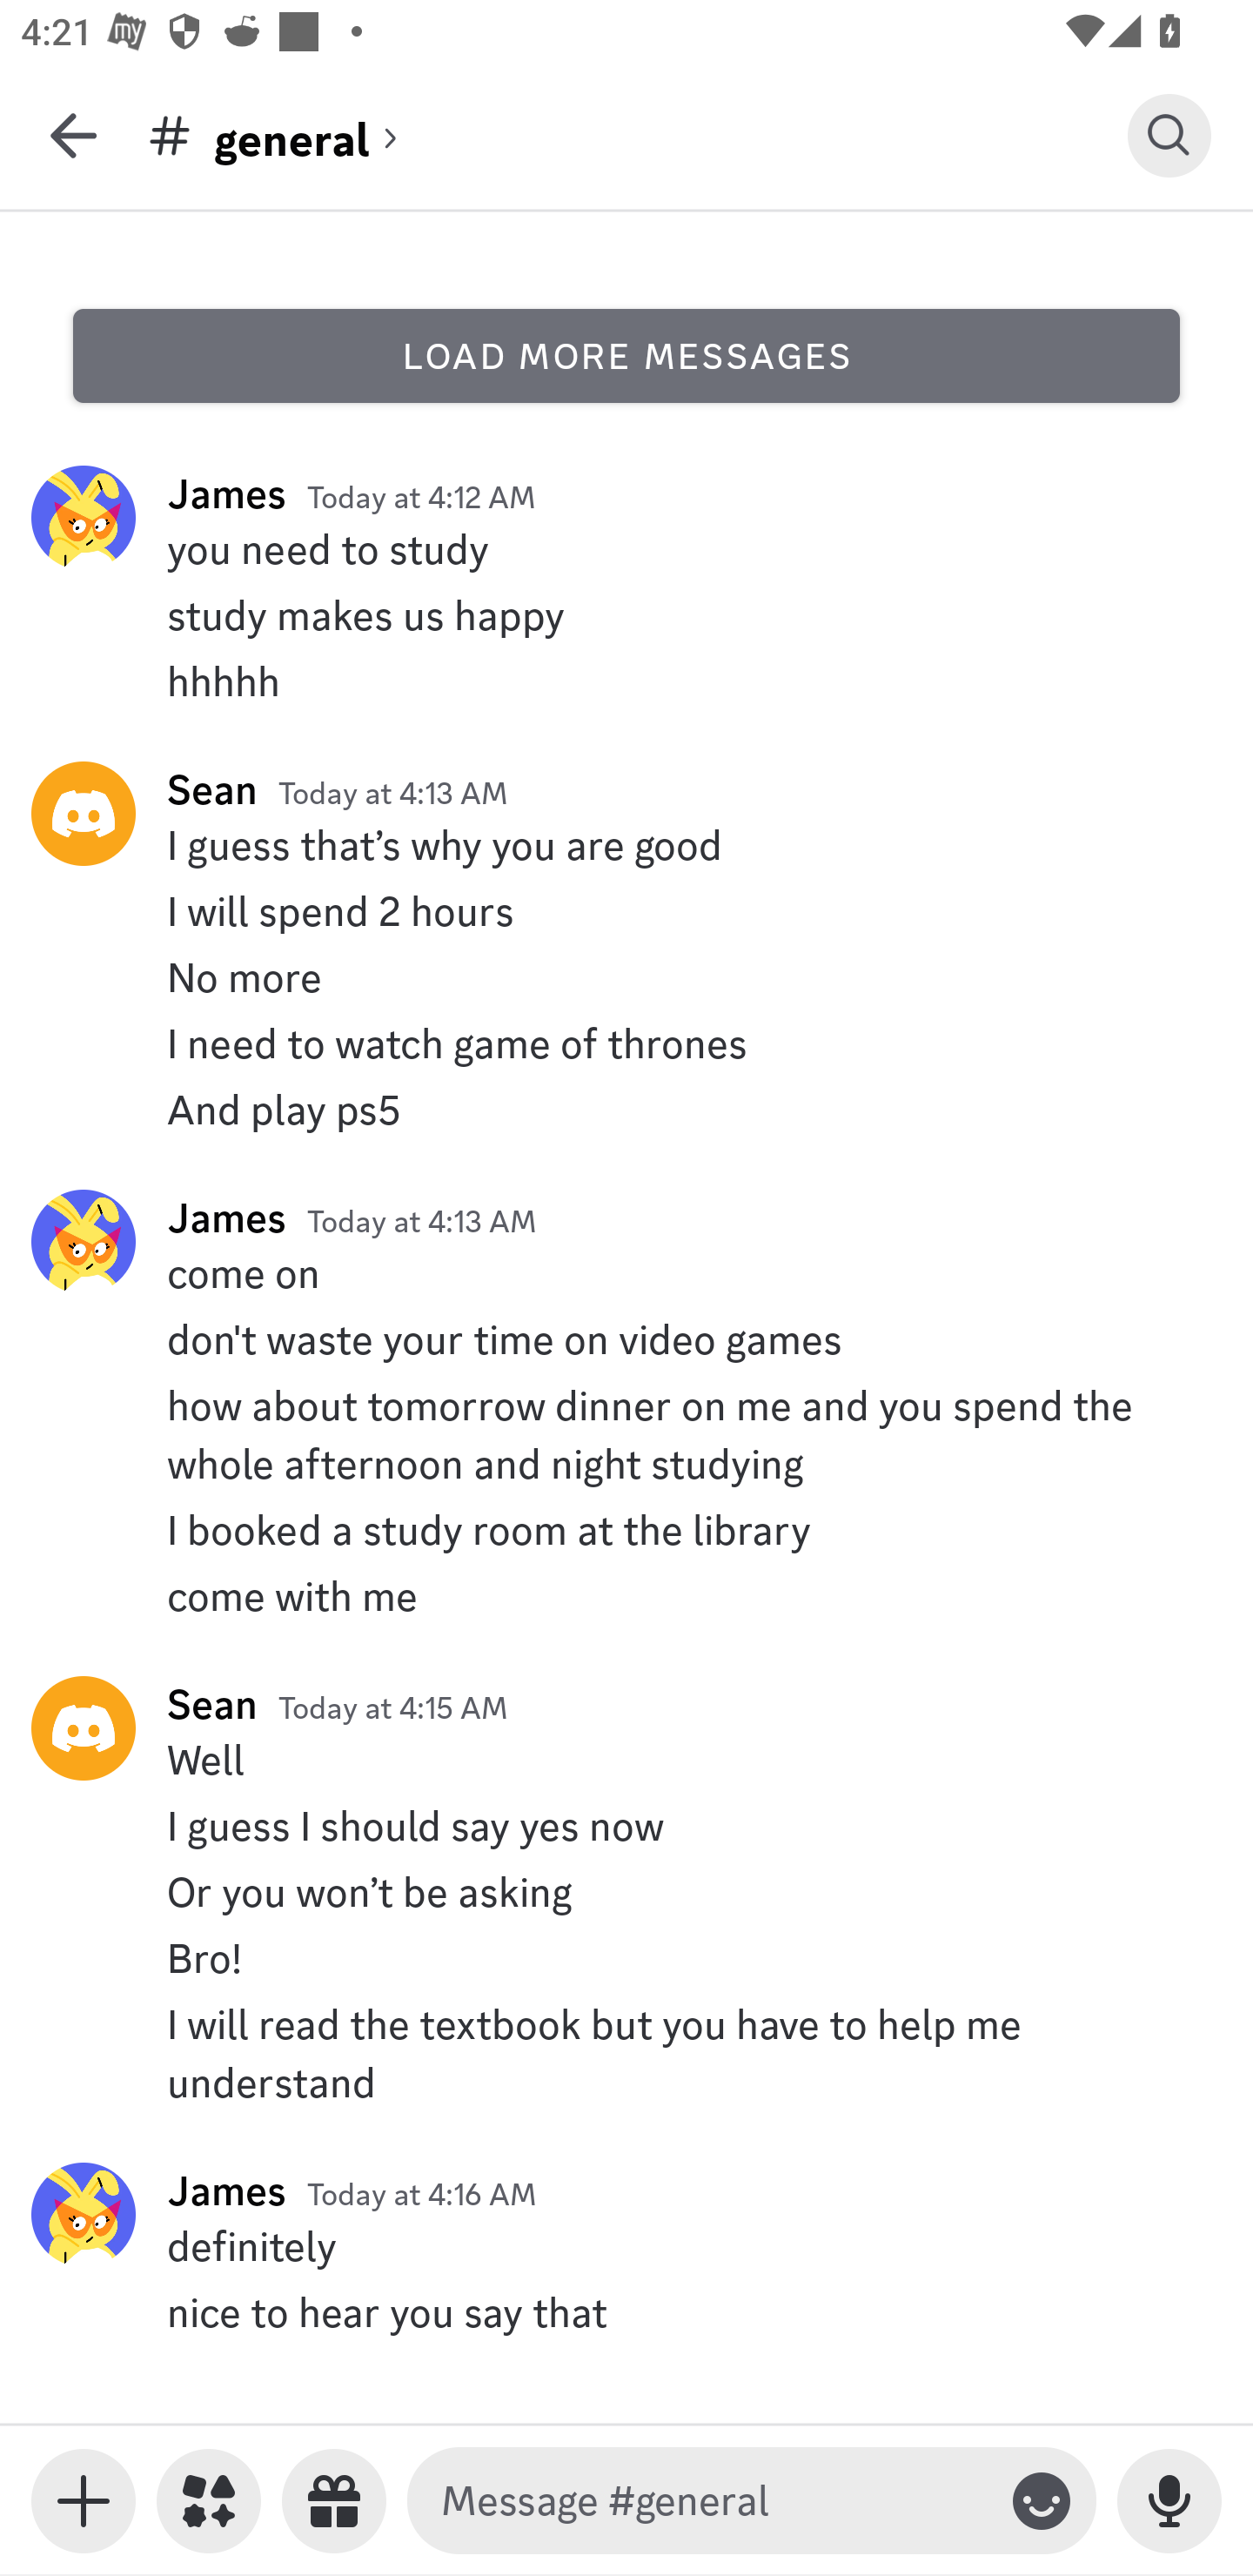 This screenshot has width=1253, height=2576. What do you see at coordinates (226, 493) in the screenshot?
I see `James` at bounding box center [226, 493].